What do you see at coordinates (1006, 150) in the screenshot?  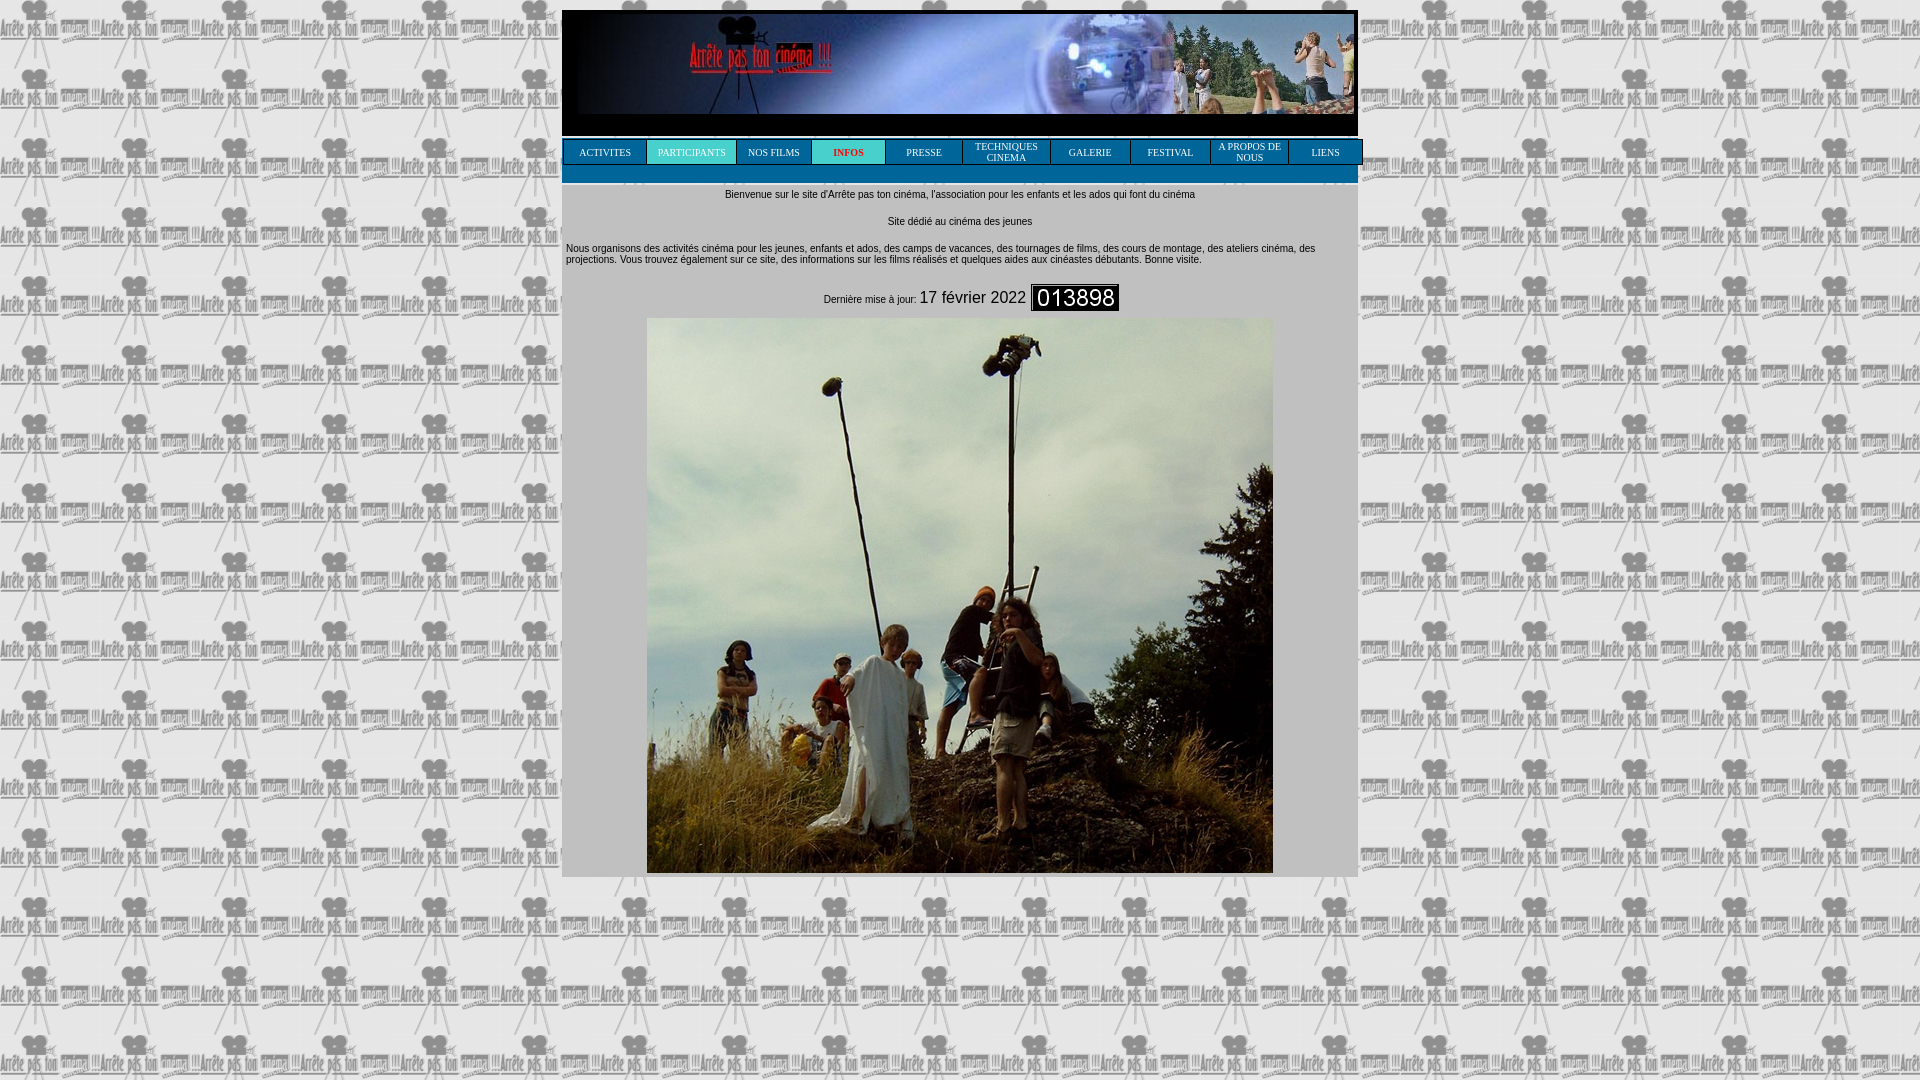 I see `TECHNIQUES CINEMA` at bounding box center [1006, 150].